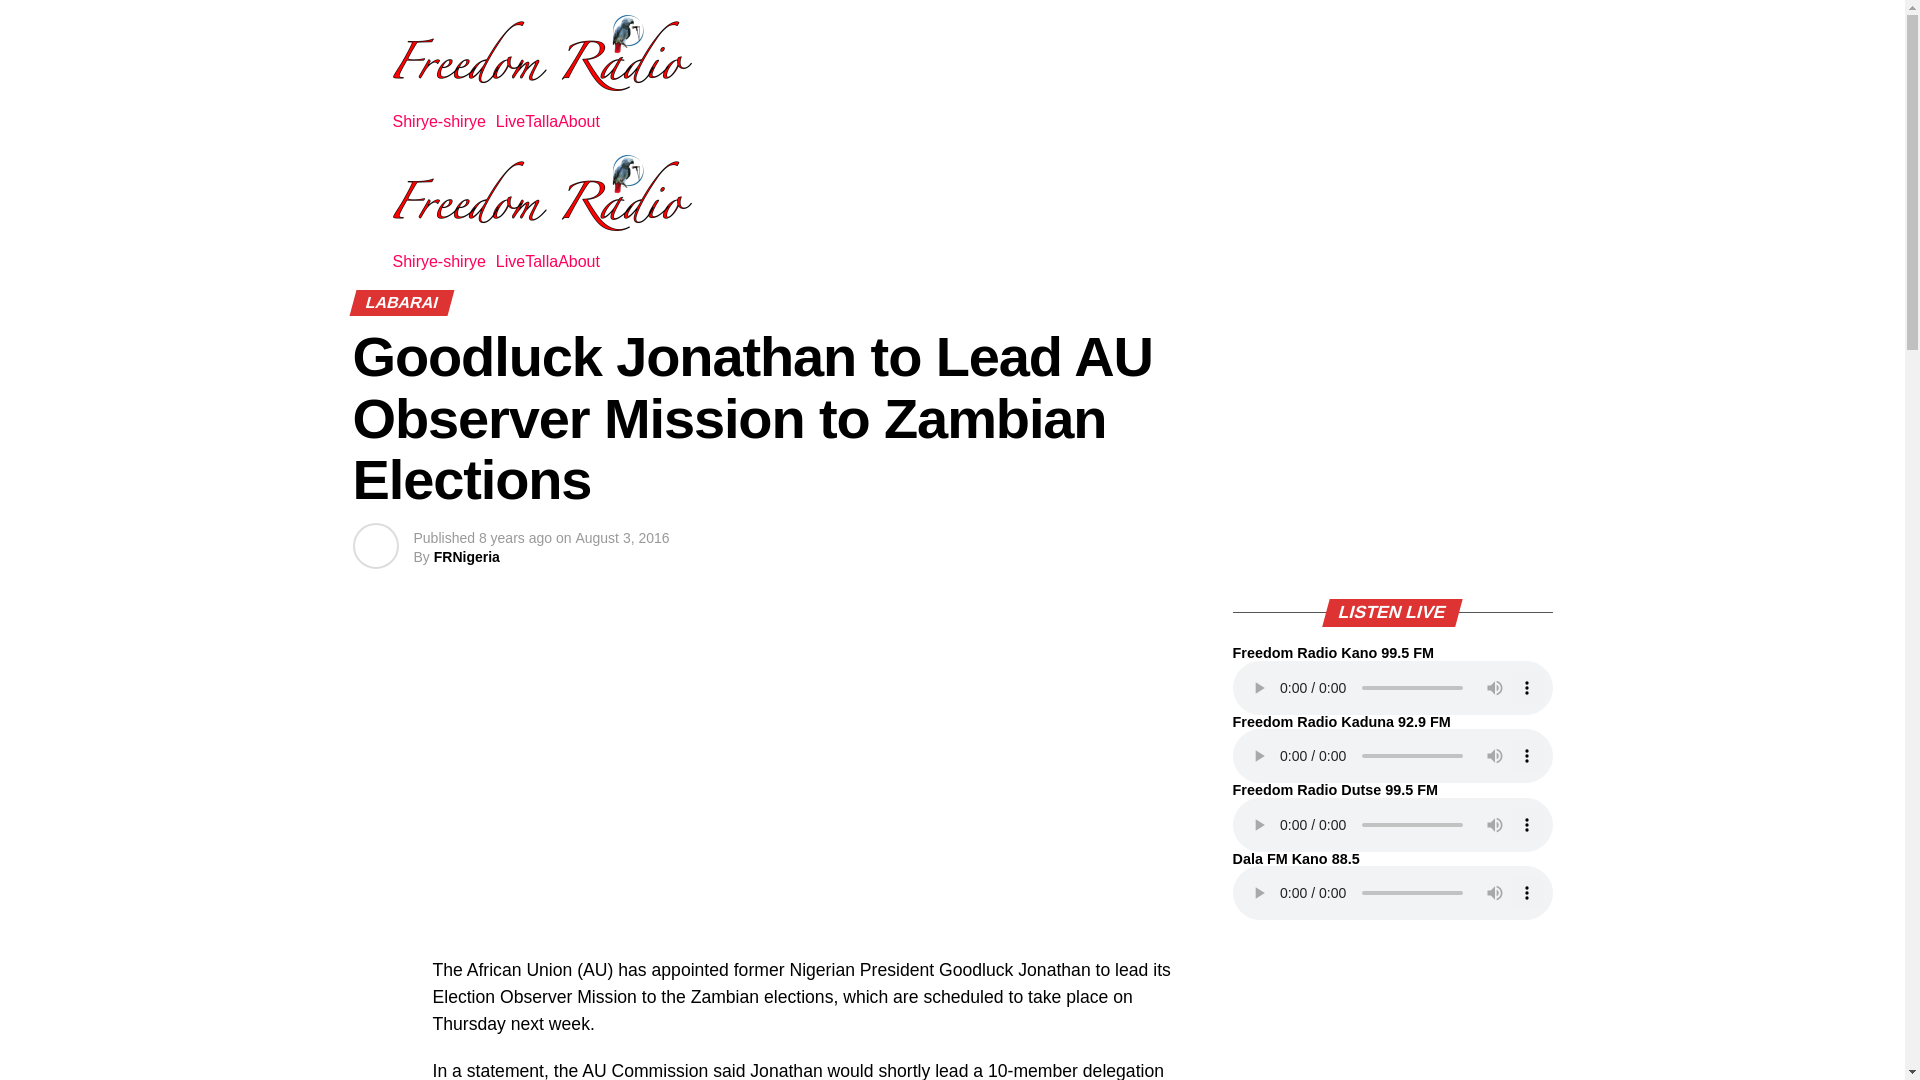 This screenshot has height=1080, width=1920. What do you see at coordinates (584, 122) in the screenshot?
I see `About` at bounding box center [584, 122].